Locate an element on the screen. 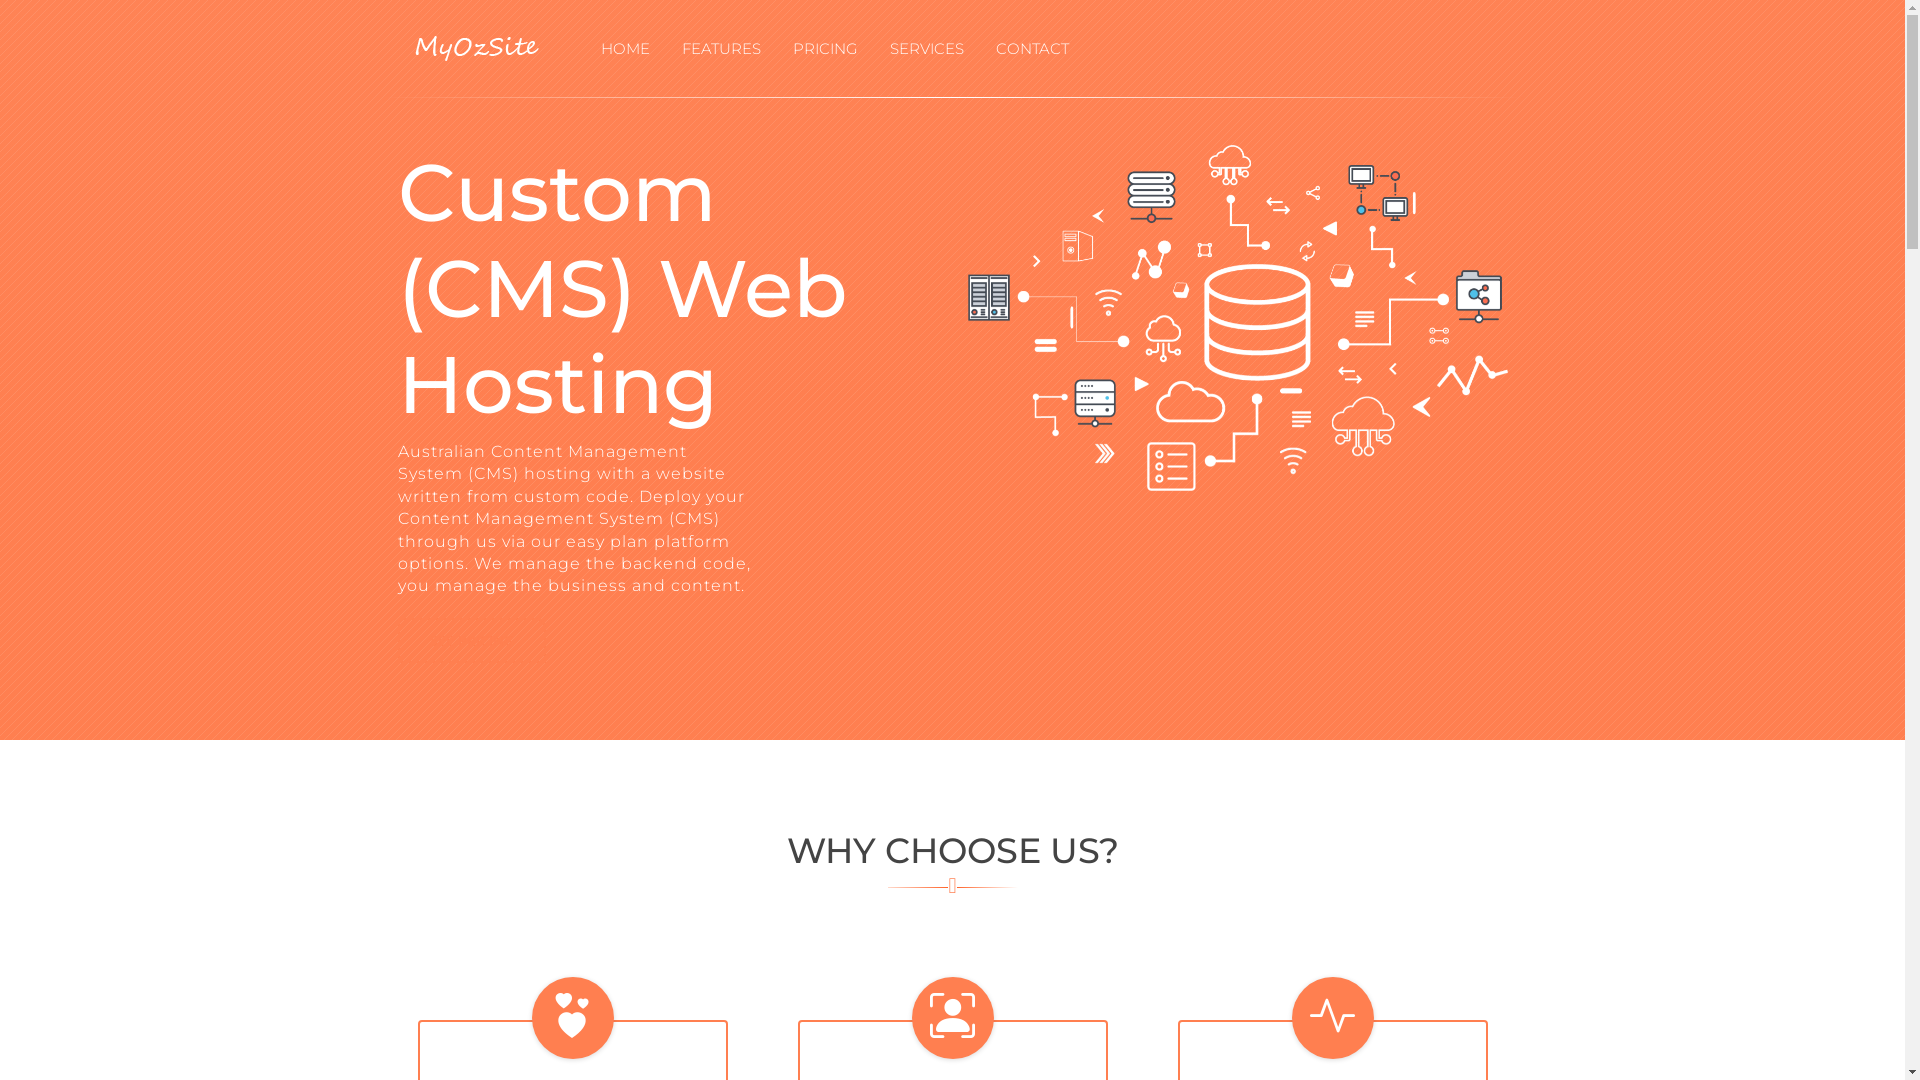 The image size is (1920, 1080). HOME is located at coordinates (624, 50).